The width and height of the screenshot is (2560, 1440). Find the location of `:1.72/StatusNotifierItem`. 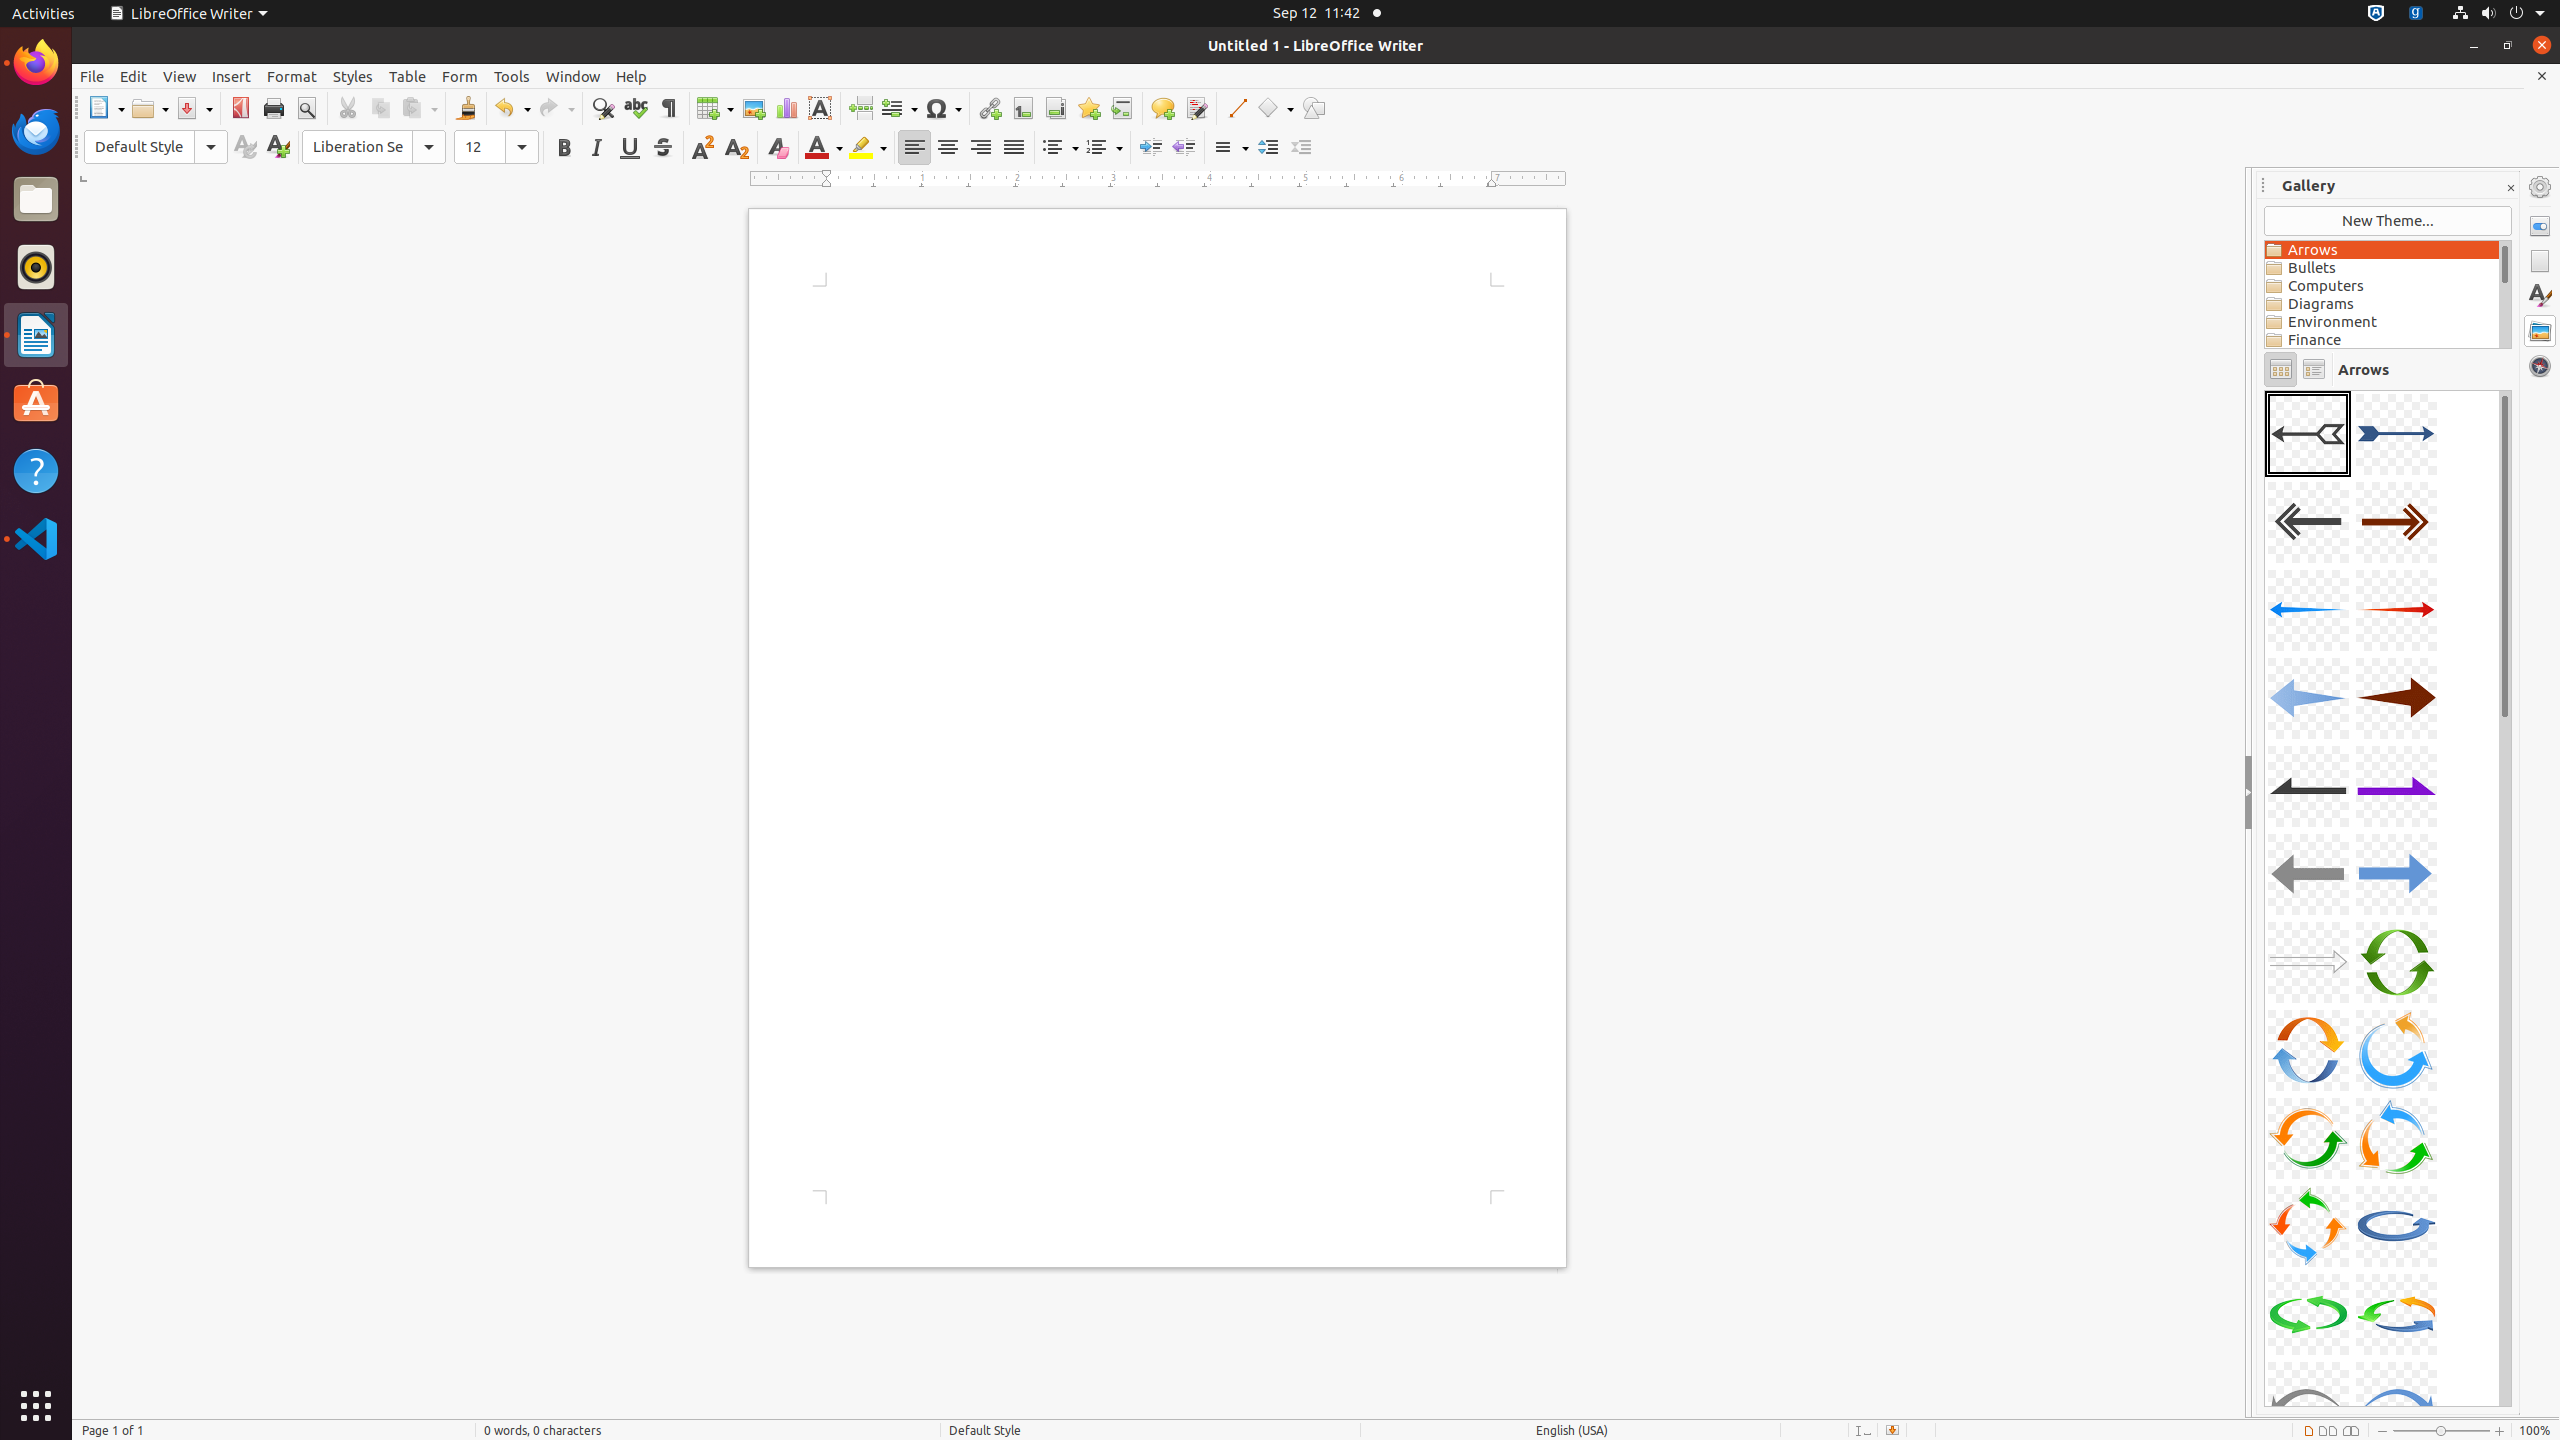

:1.72/StatusNotifierItem is located at coordinates (2376, 14).